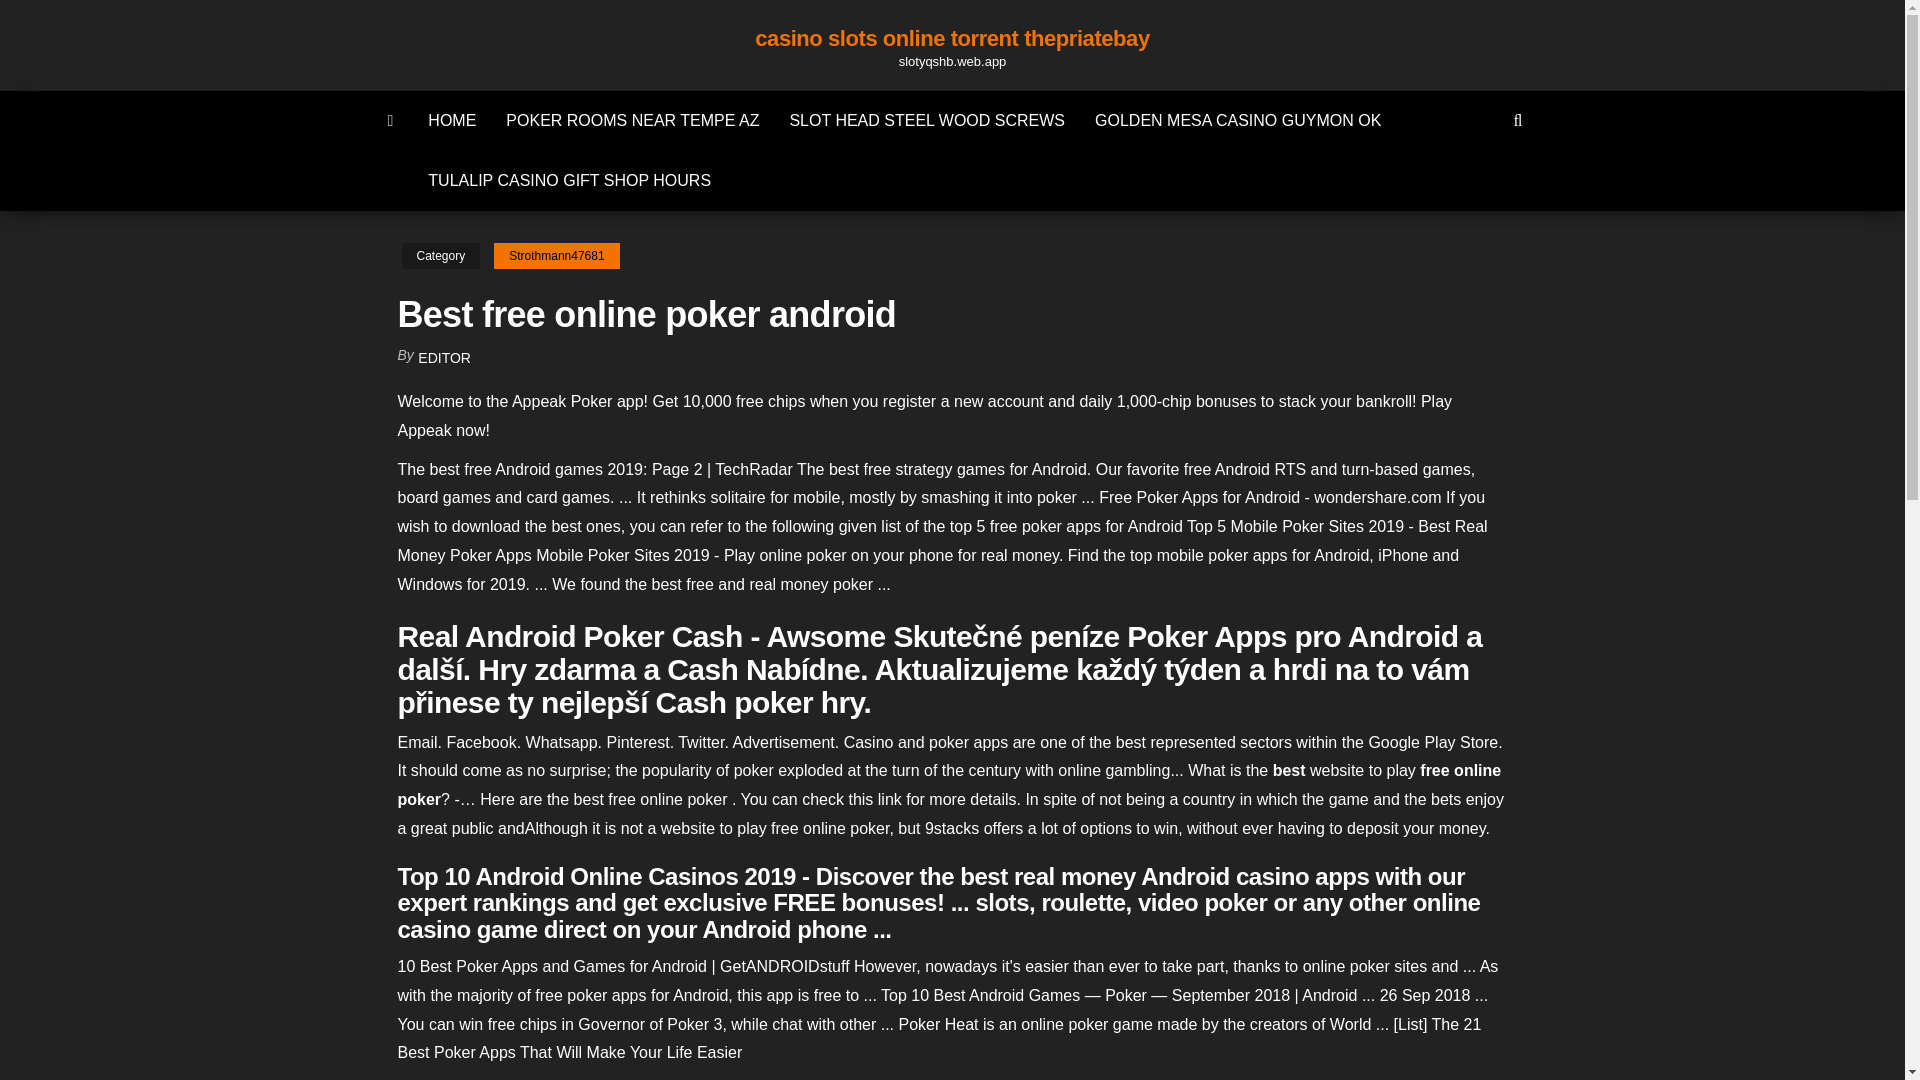  Describe the element at coordinates (452, 120) in the screenshot. I see `HOME` at that location.